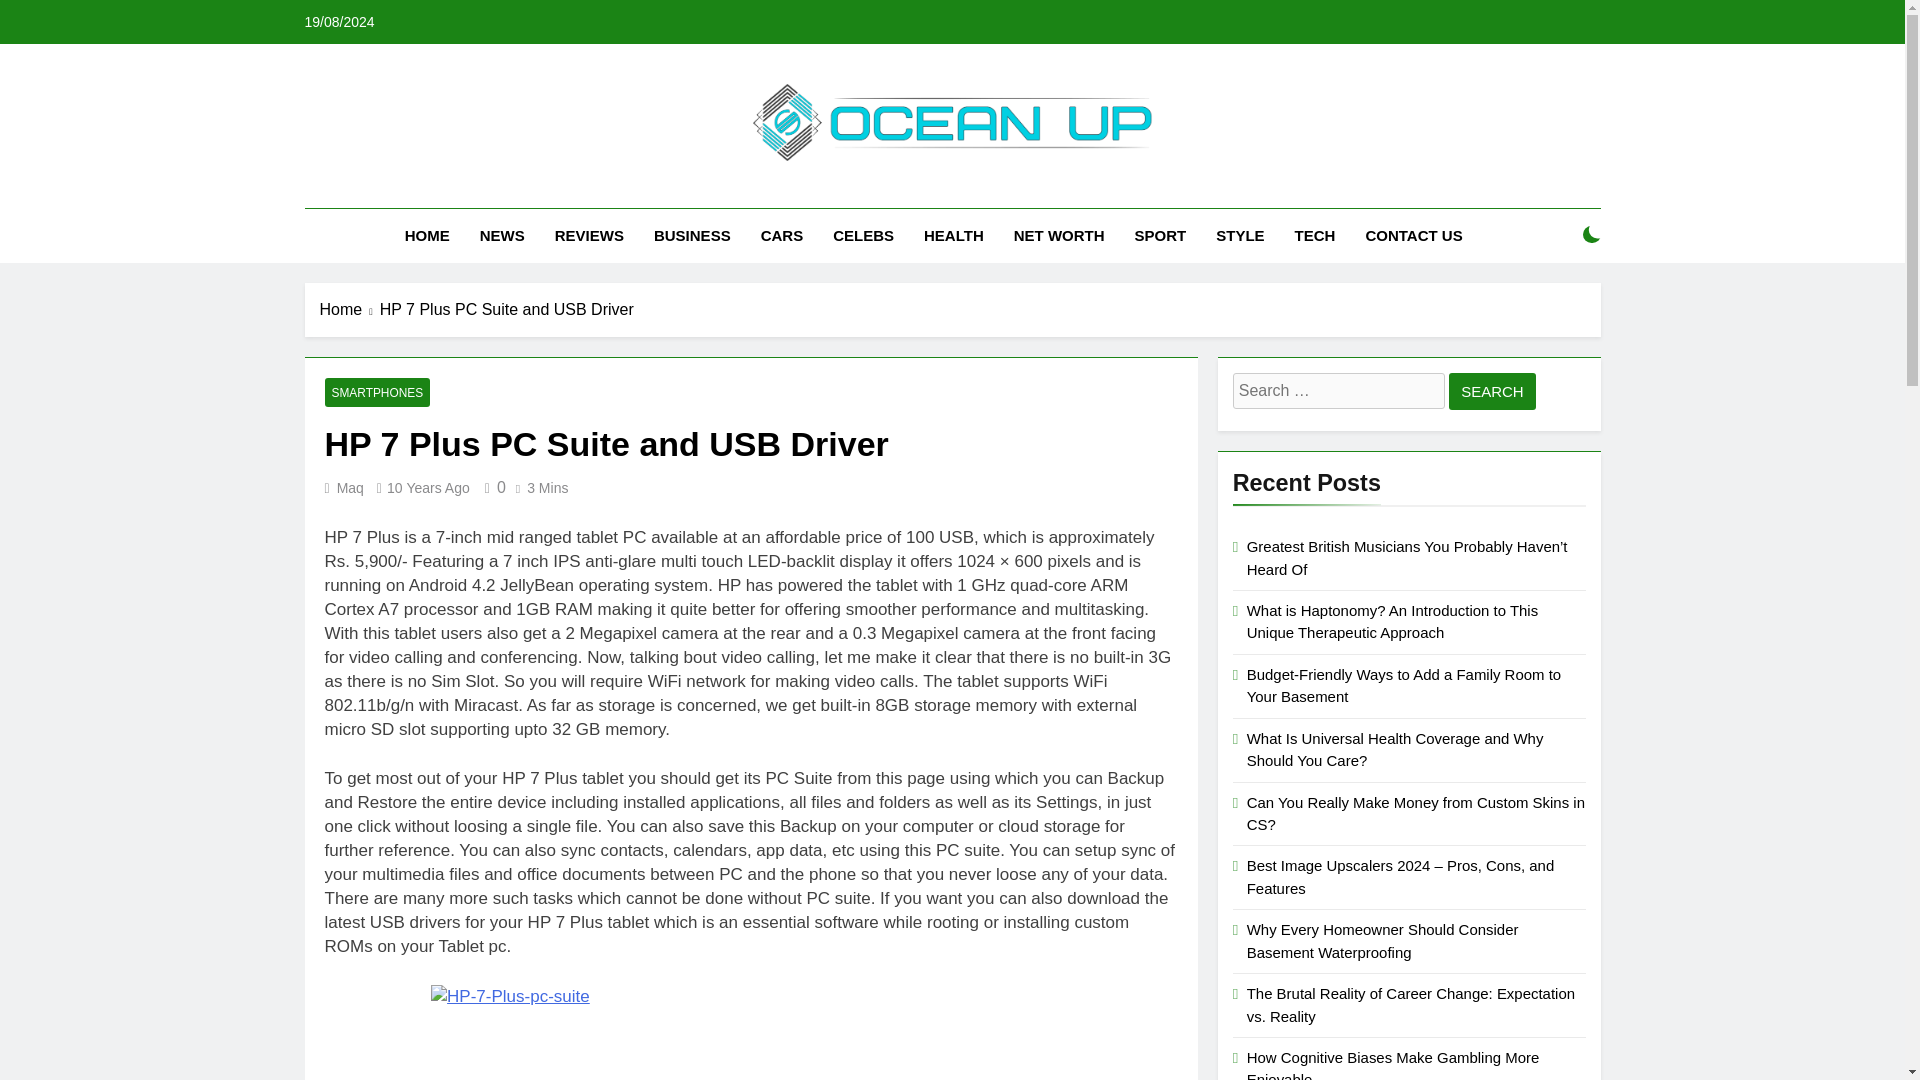 This screenshot has height=1080, width=1920. What do you see at coordinates (589, 236) in the screenshot?
I see `REVIEWS` at bounding box center [589, 236].